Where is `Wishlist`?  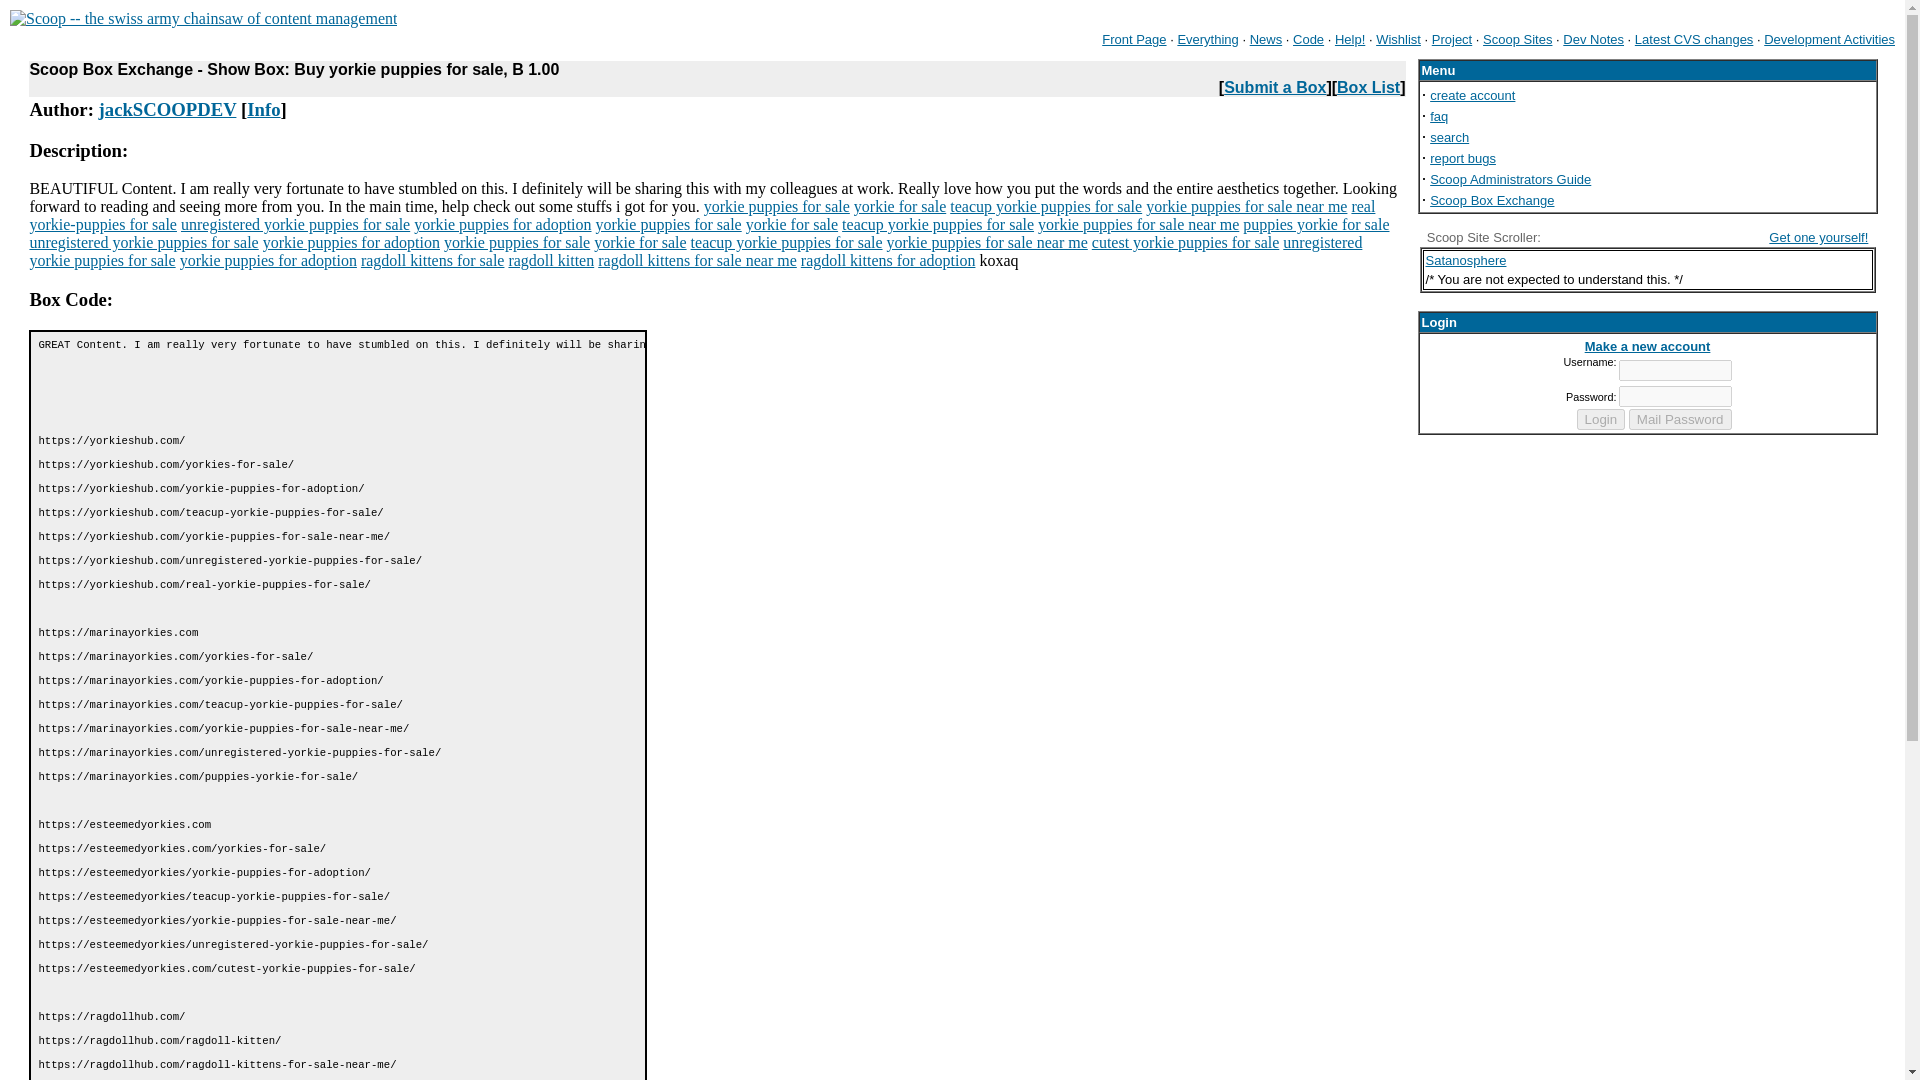 Wishlist is located at coordinates (1398, 40).